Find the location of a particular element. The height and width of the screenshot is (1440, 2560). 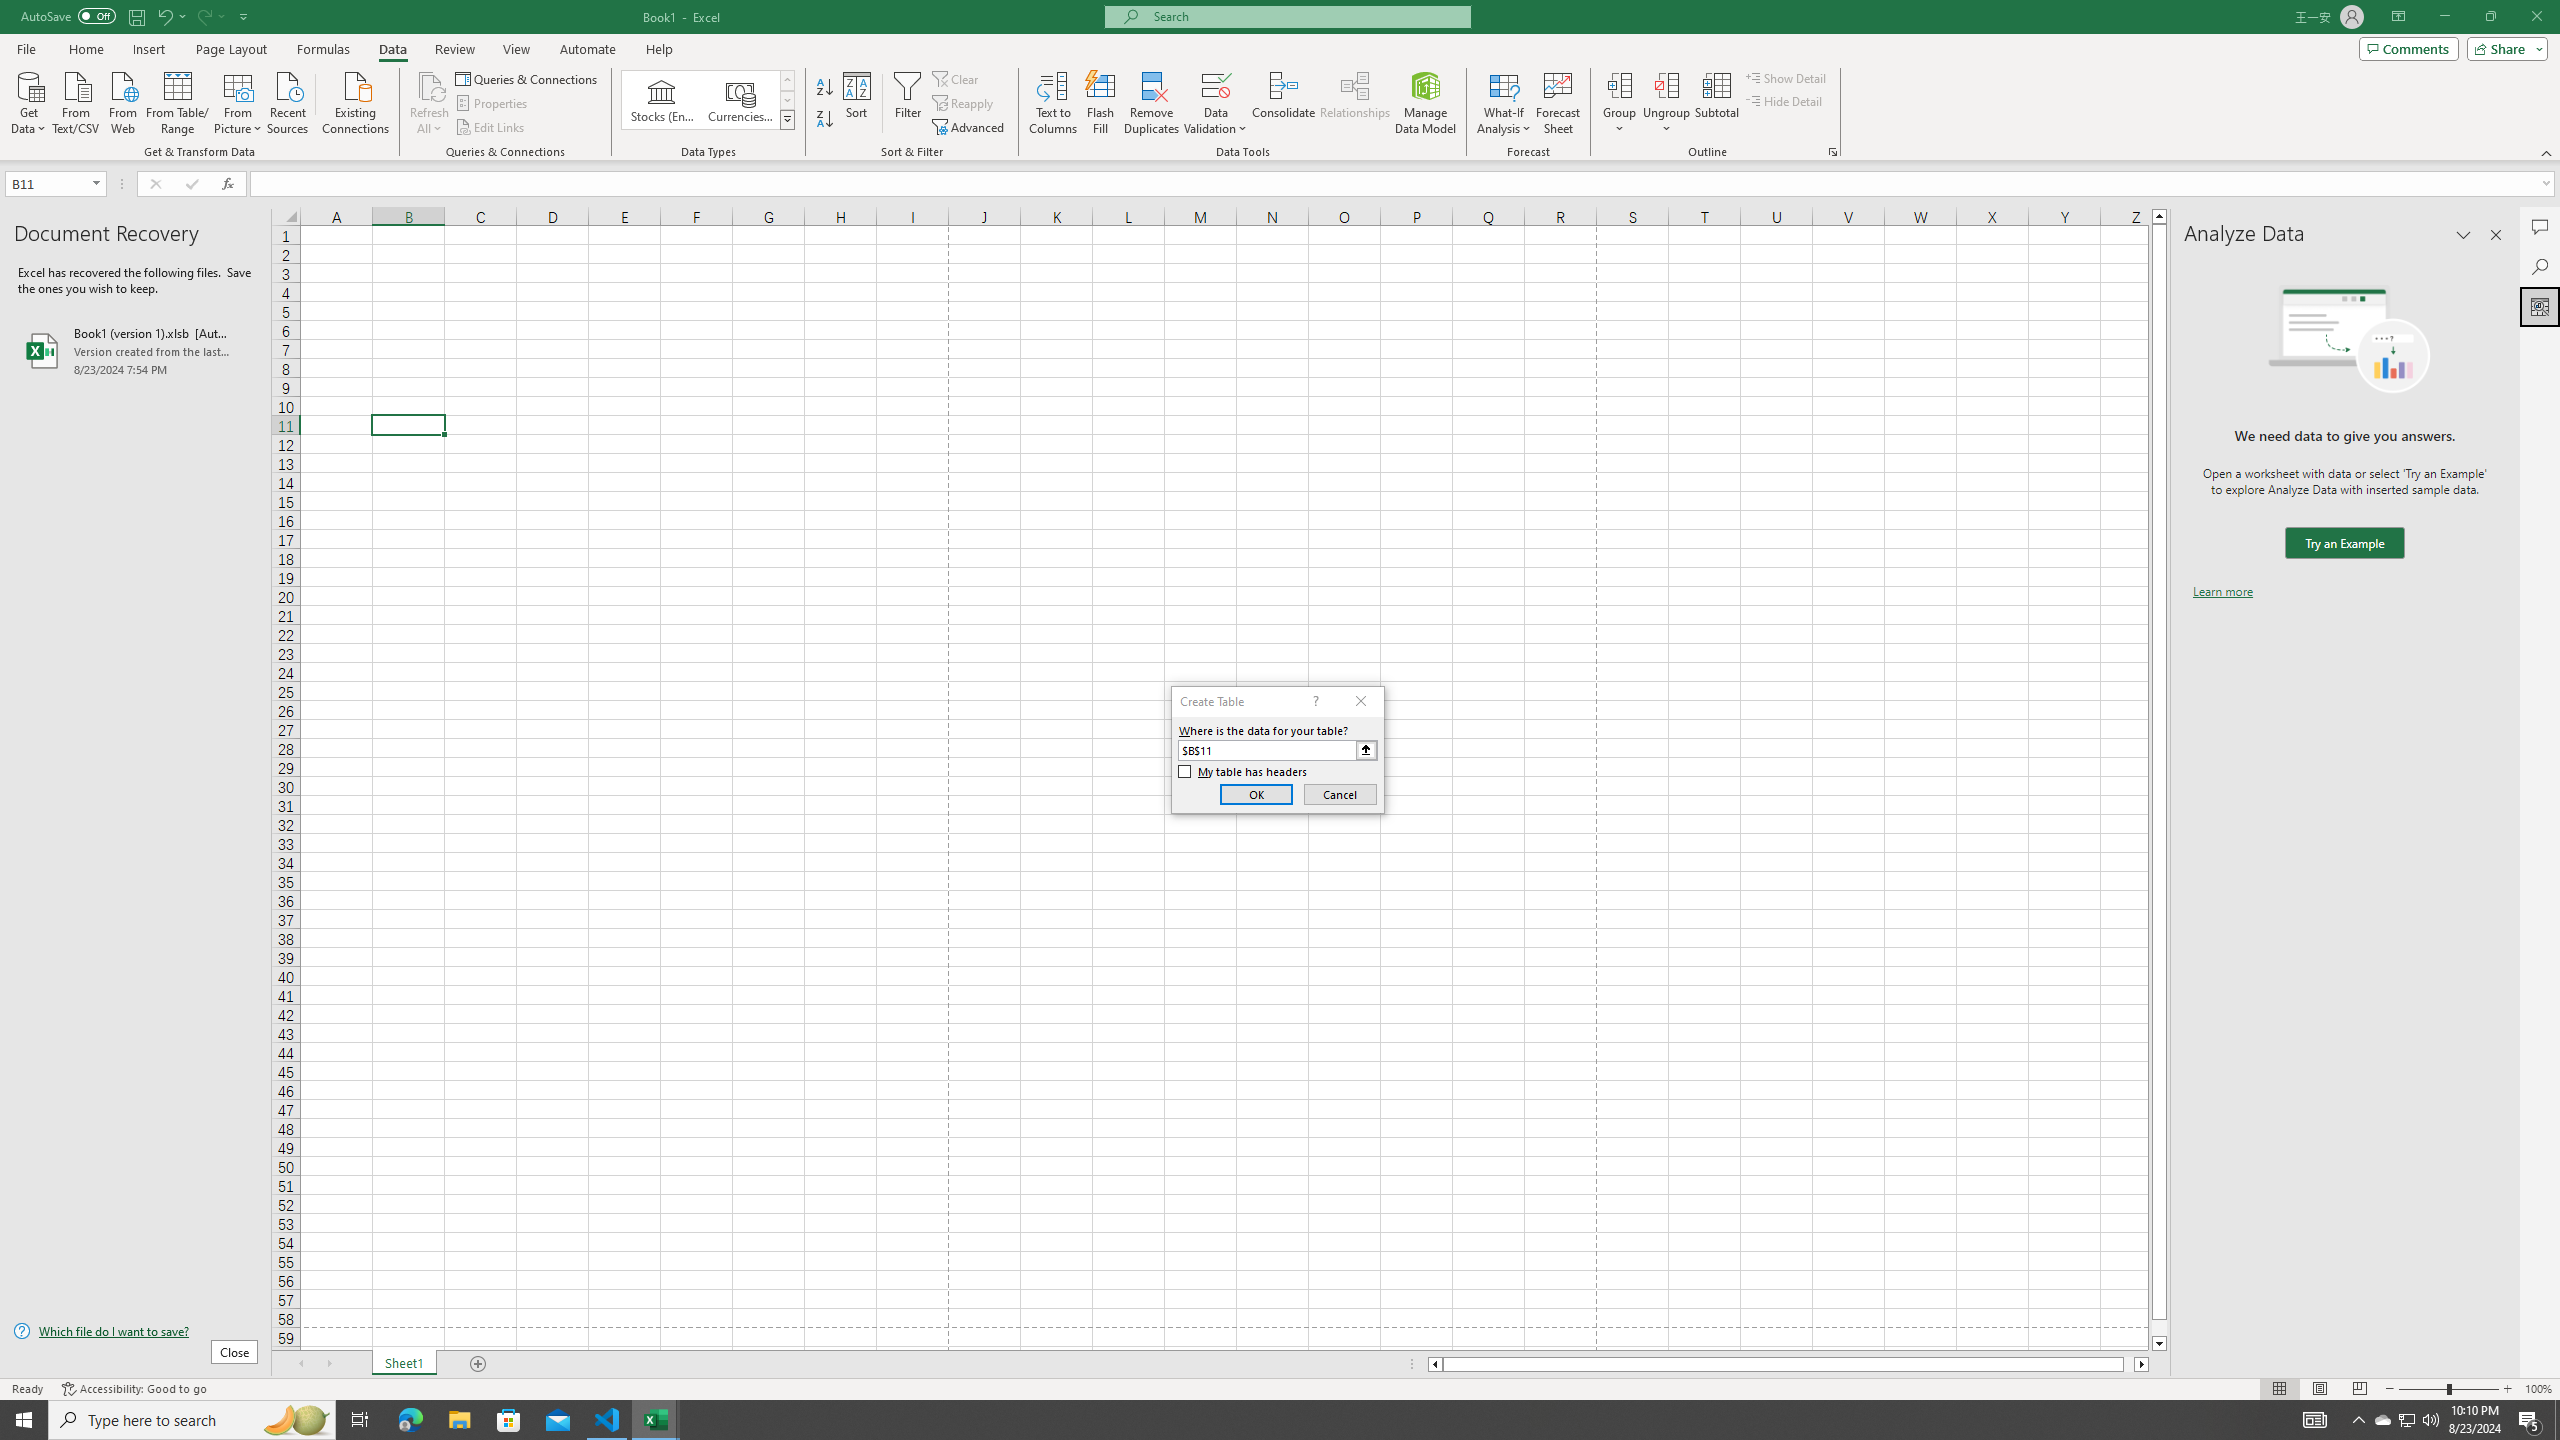

Page Layout is located at coordinates (2318, 1389).